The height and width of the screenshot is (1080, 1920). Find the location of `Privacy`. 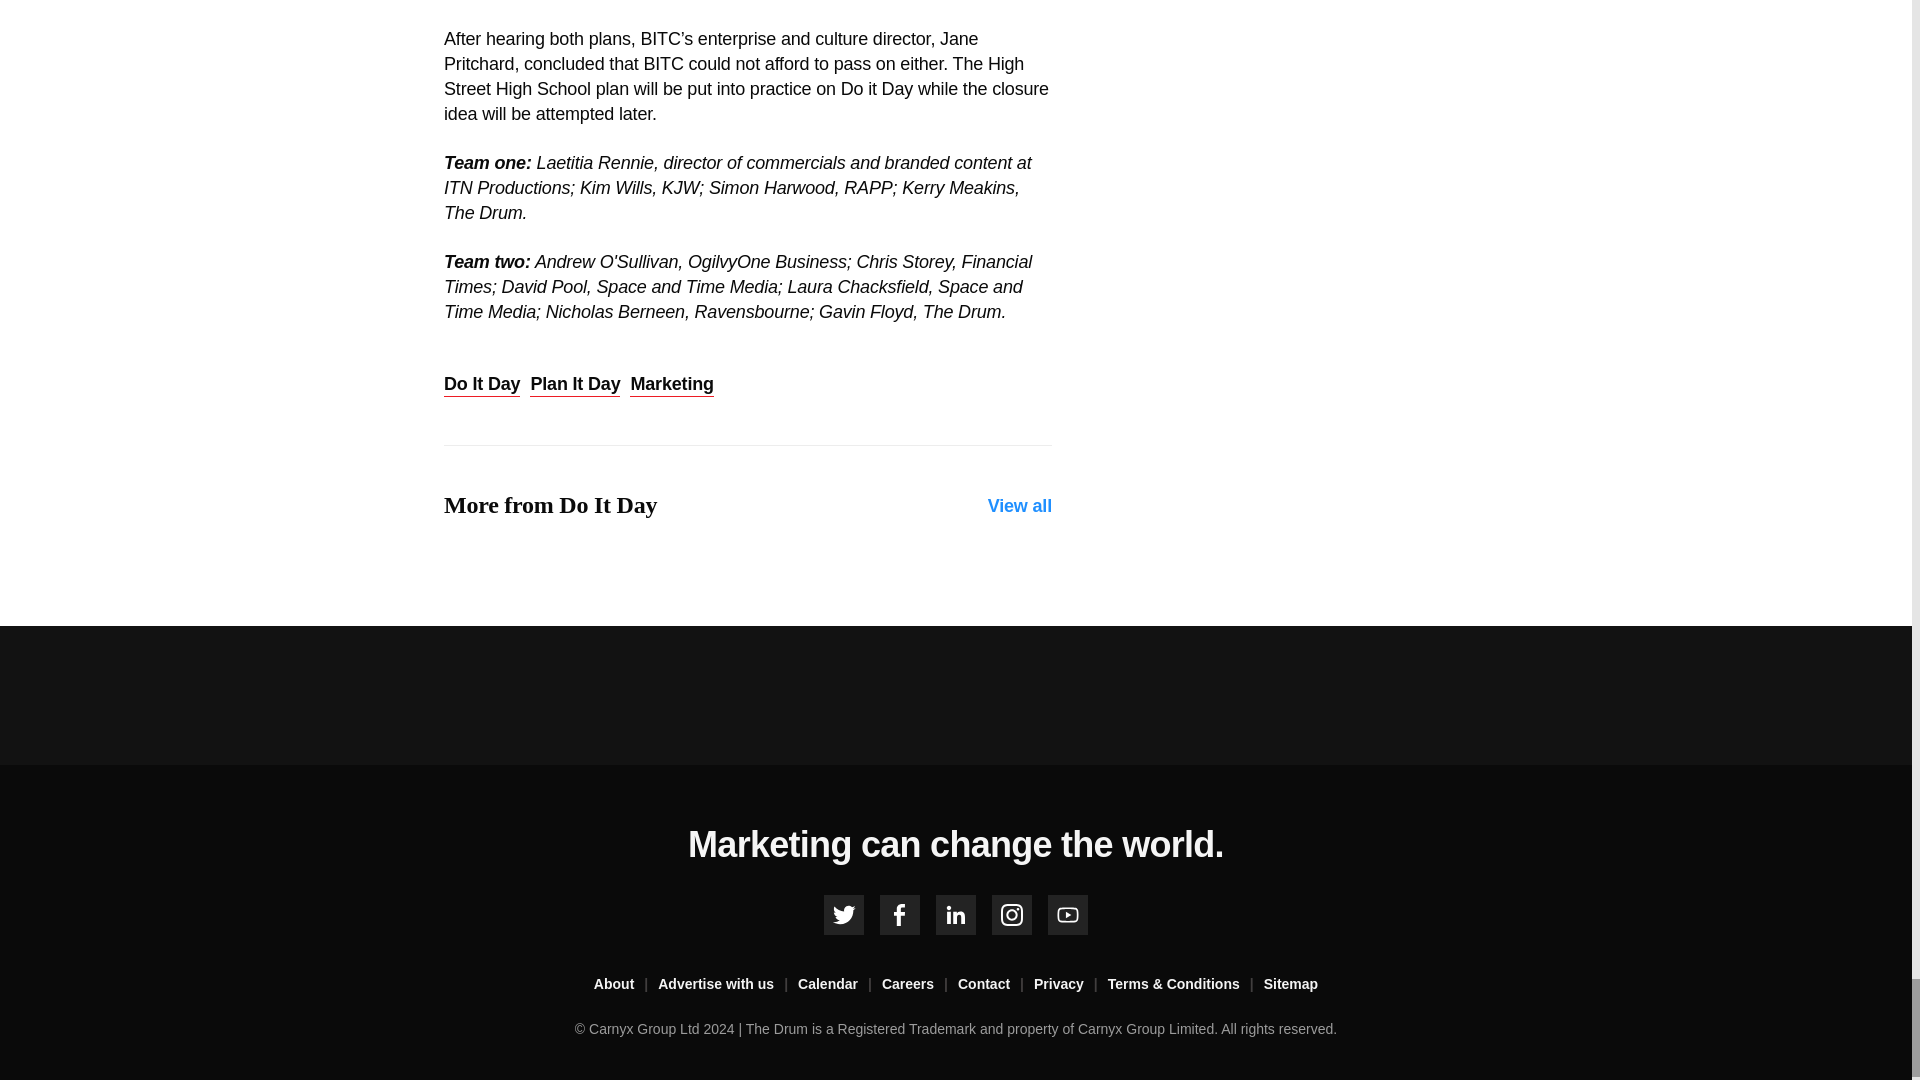

Privacy is located at coordinates (1070, 984).